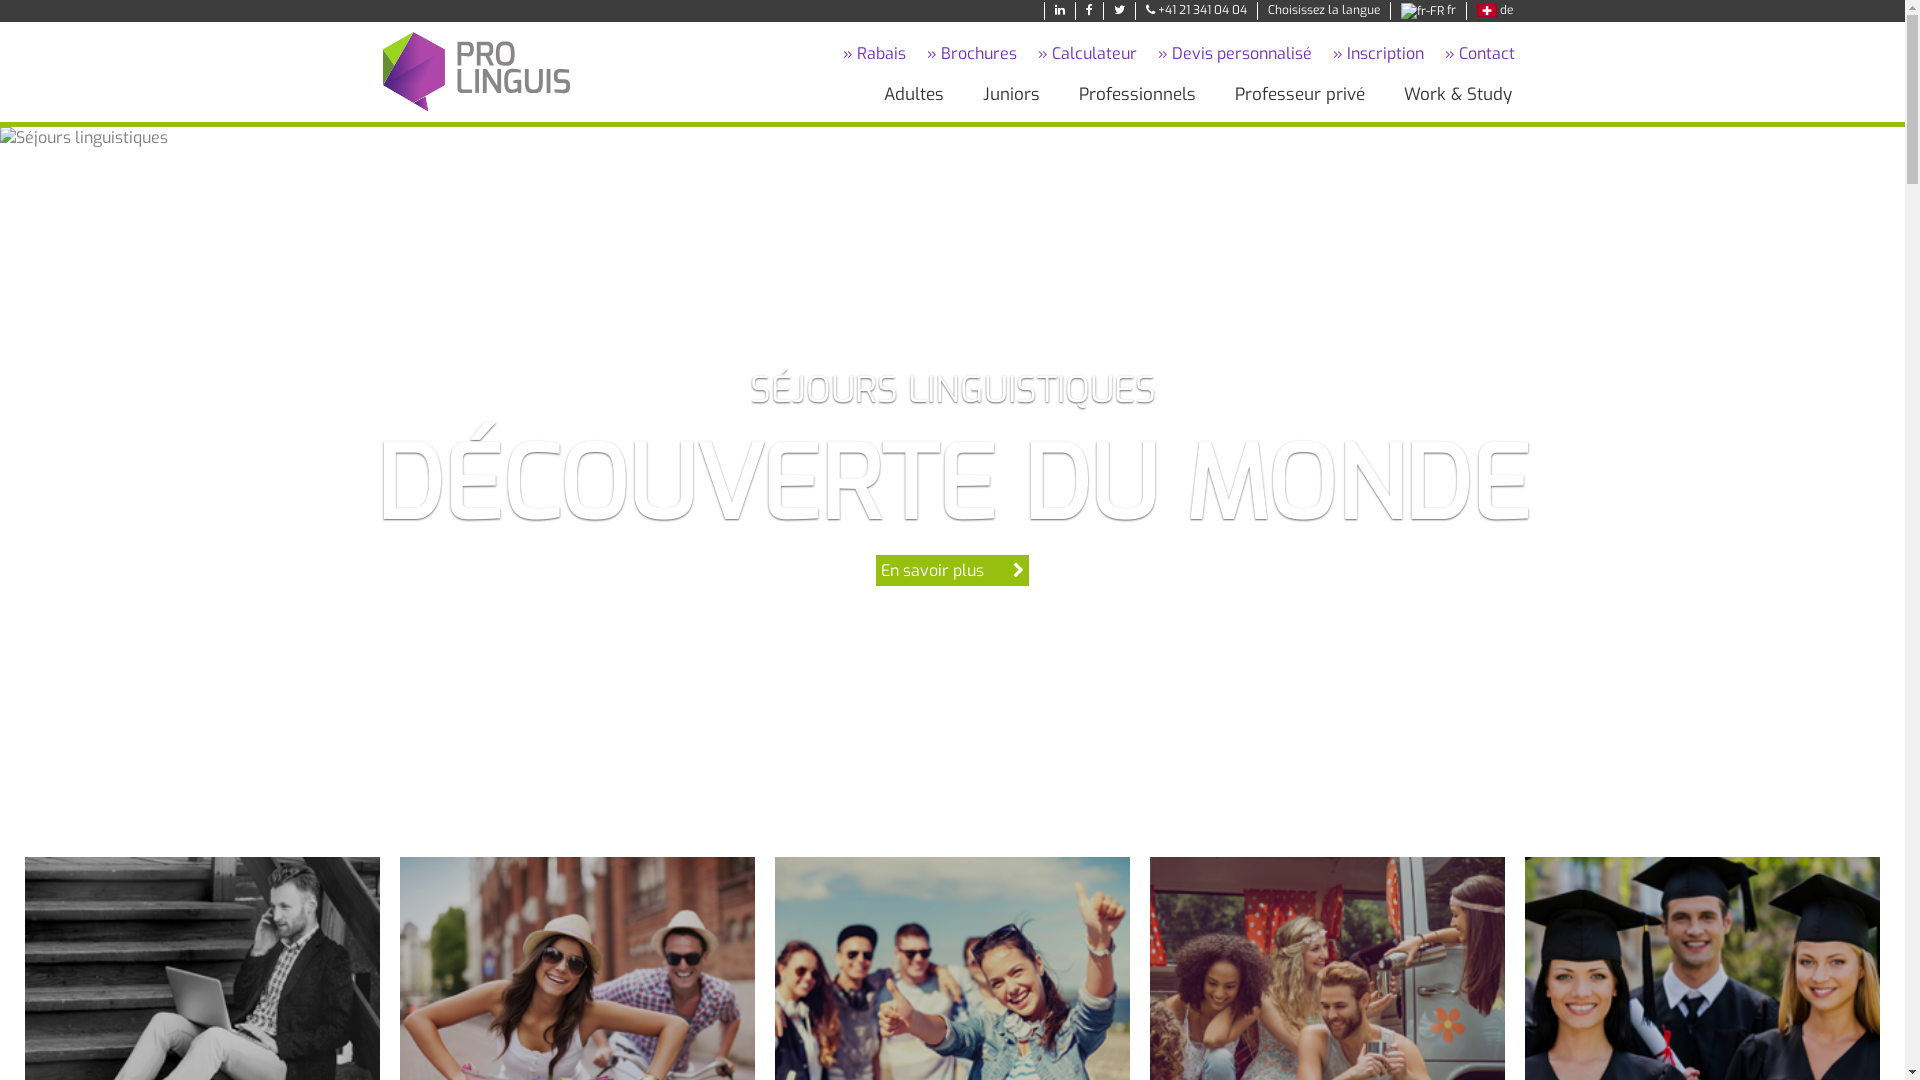 The height and width of the screenshot is (1080, 1920). Describe the element at coordinates (1428, 10) in the screenshot. I see `fr` at that location.